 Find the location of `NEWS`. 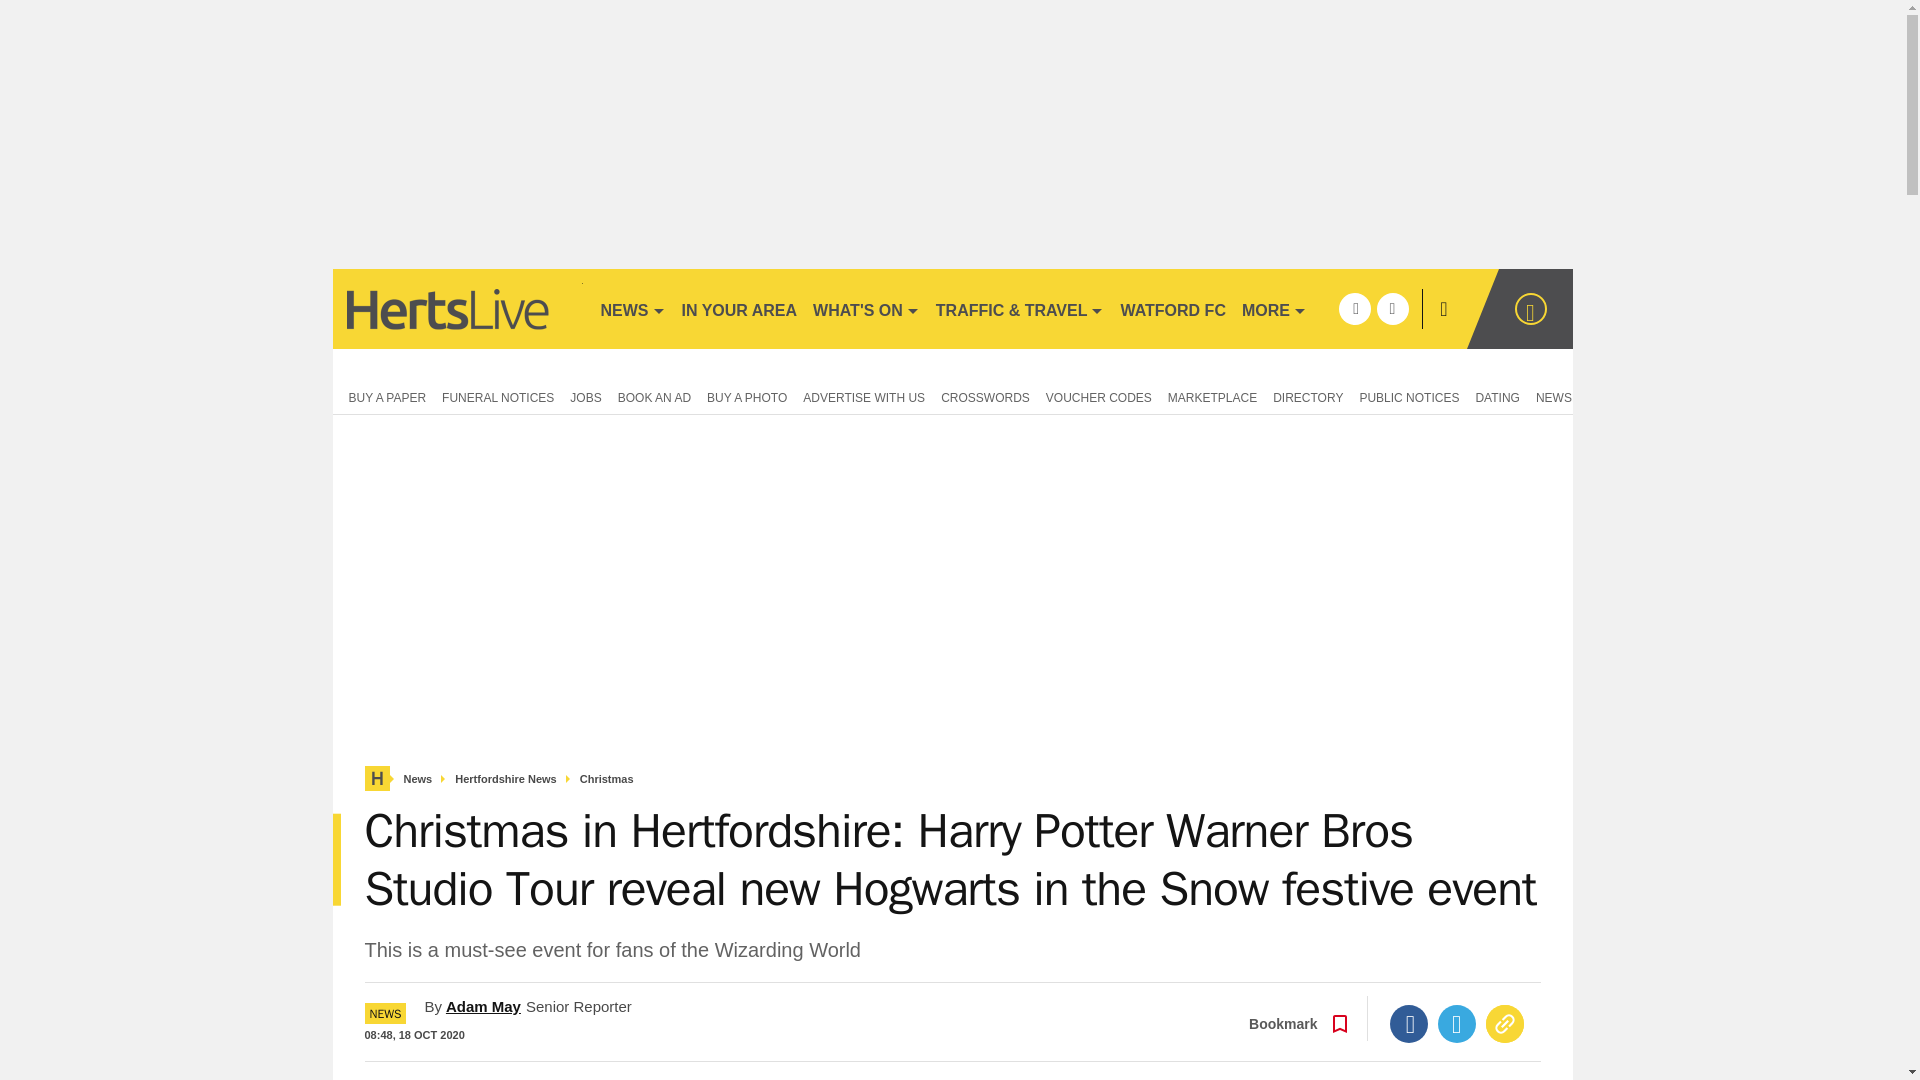

NEWS is located at coordinates (632, 308).